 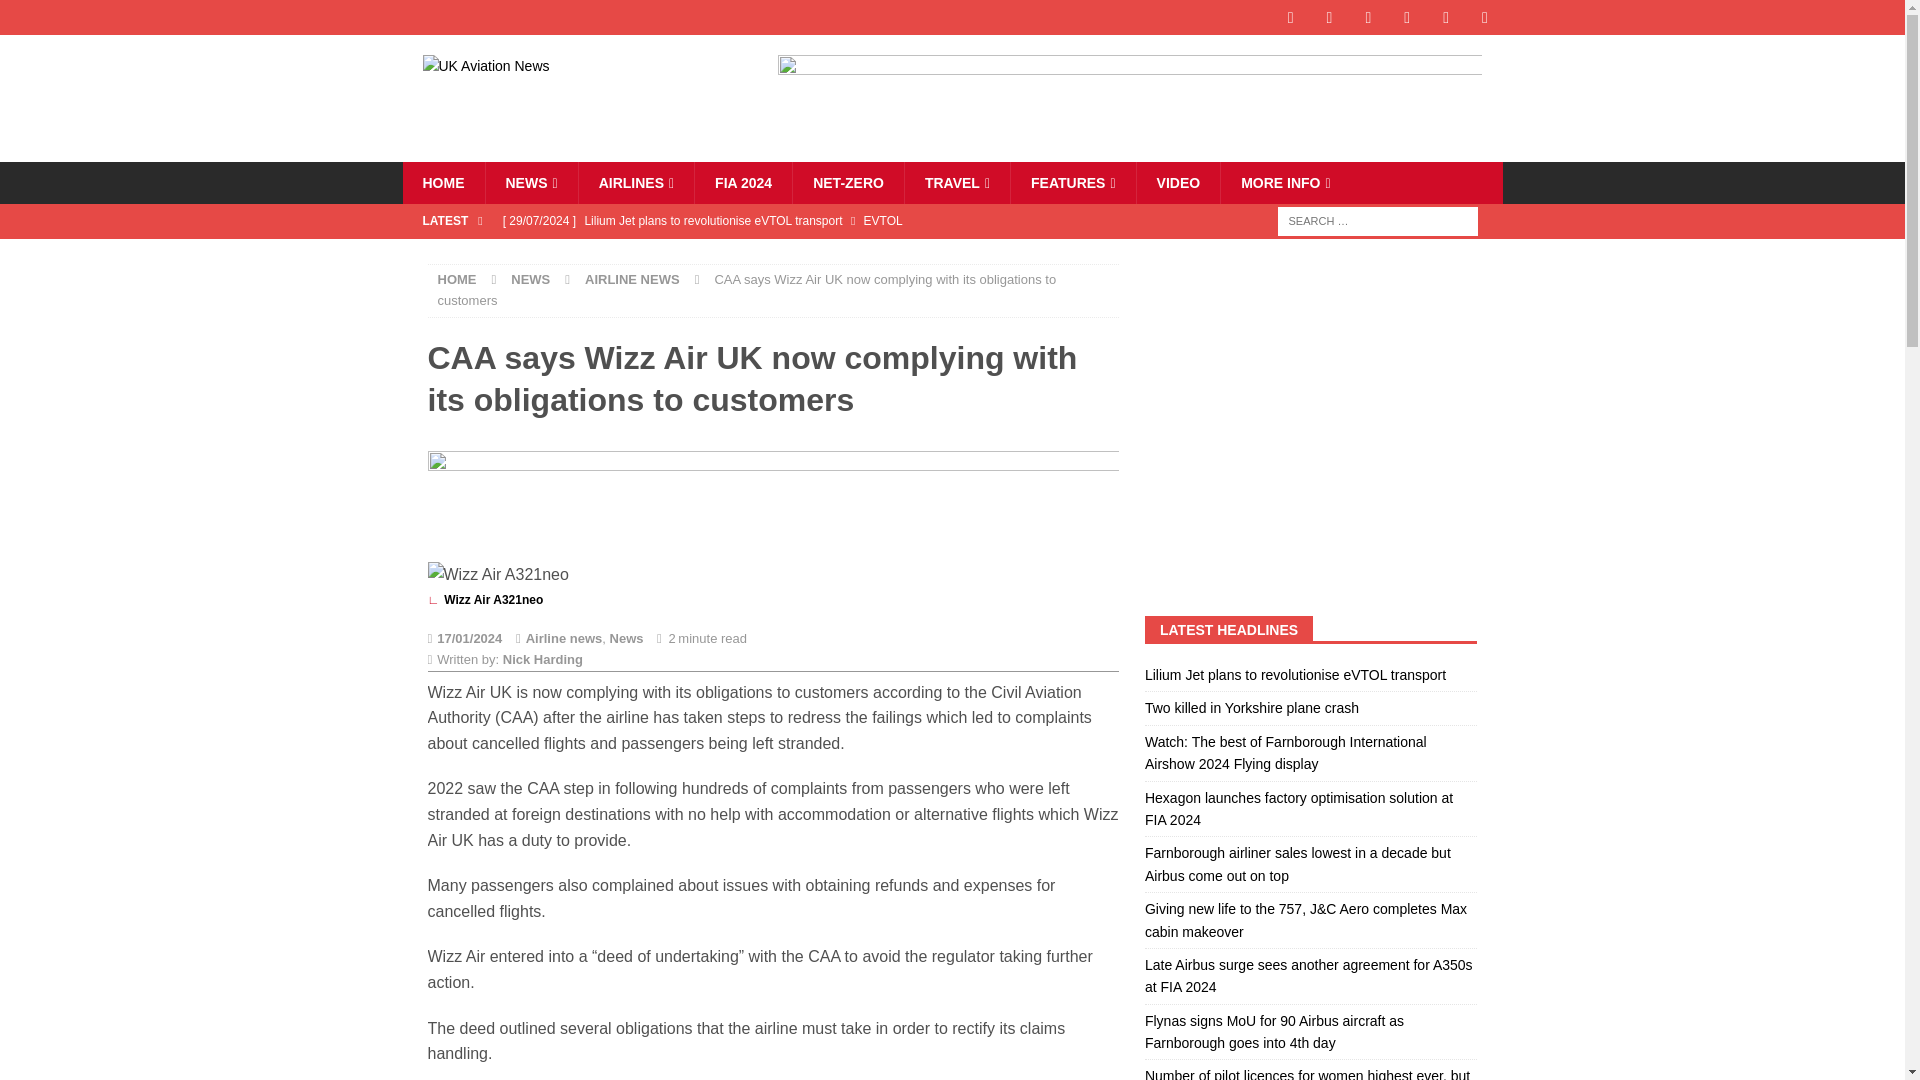 I want to click on UK Aviation News RSS Feed, so click(x=1486, y=17).